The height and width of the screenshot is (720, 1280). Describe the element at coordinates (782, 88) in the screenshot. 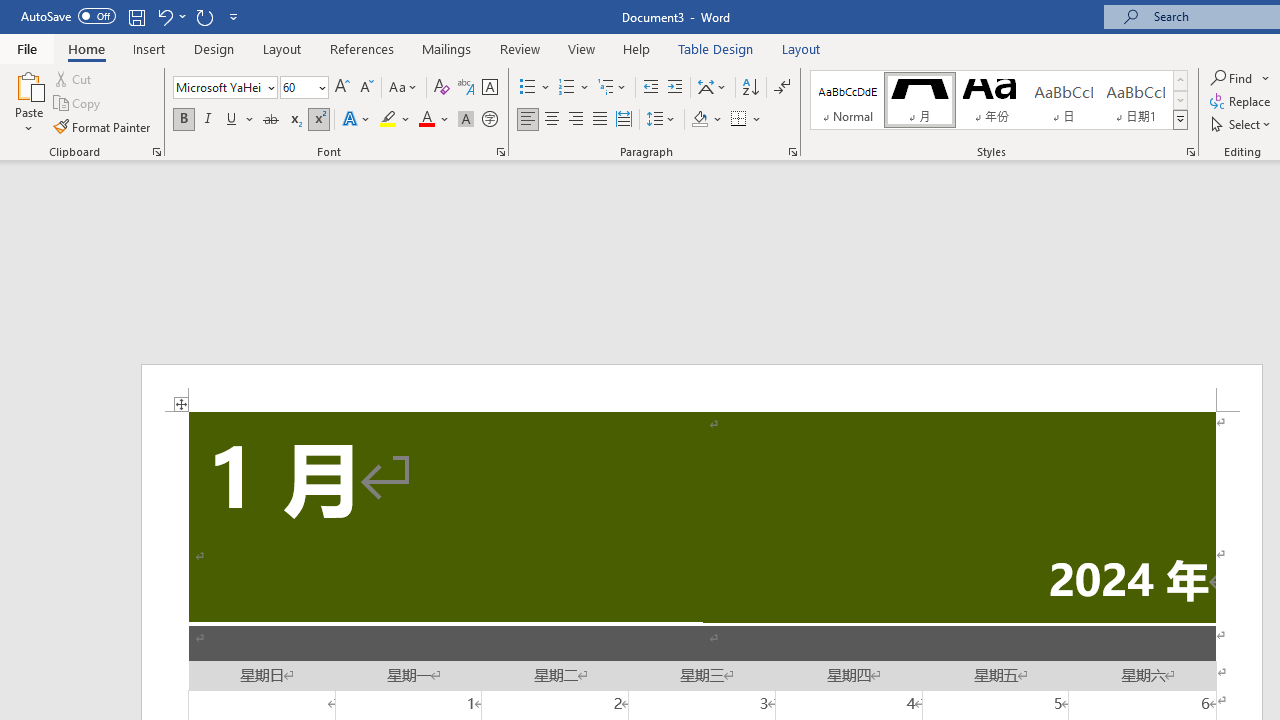

I see `Show/Hide Editing Marks` at that location.